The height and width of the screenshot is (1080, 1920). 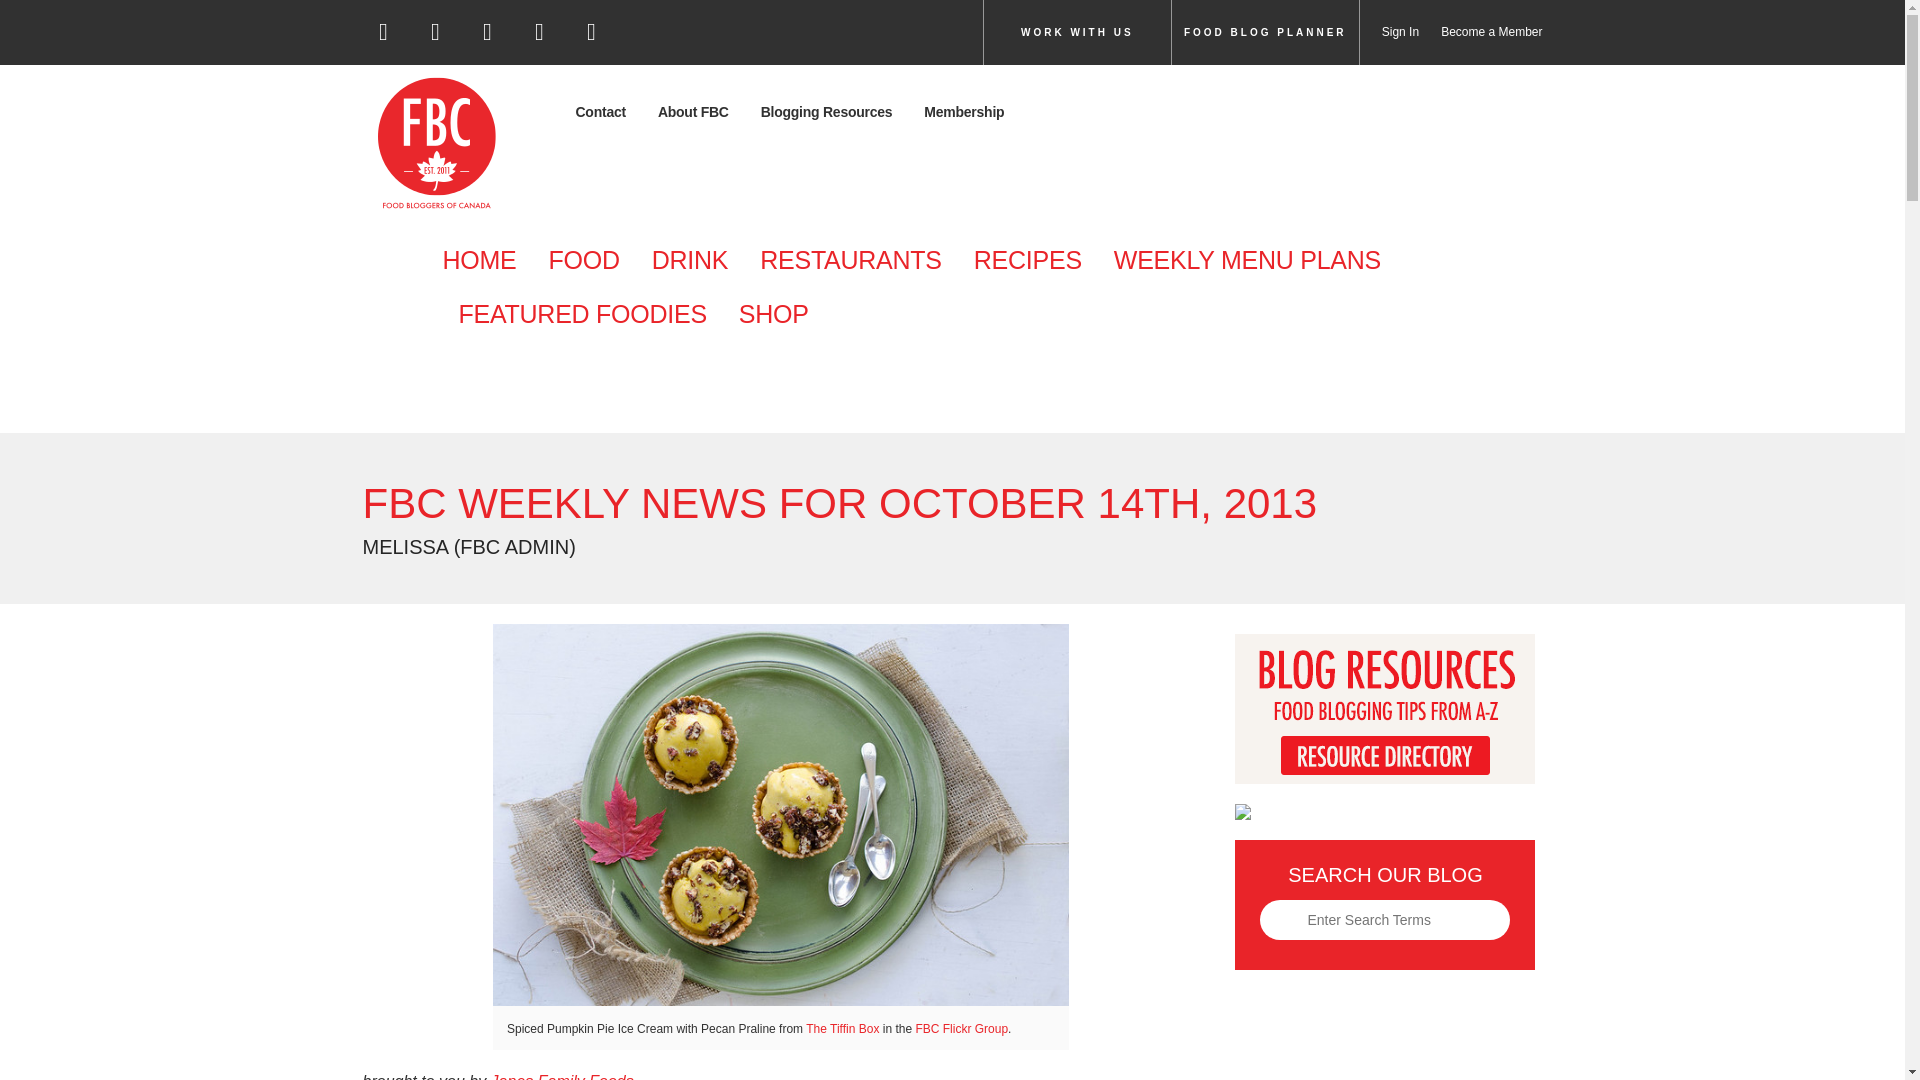 What do you see at coordinates (540, 38) in the screenshot?
I see `Pinterest` at bounding box center [540, 38].